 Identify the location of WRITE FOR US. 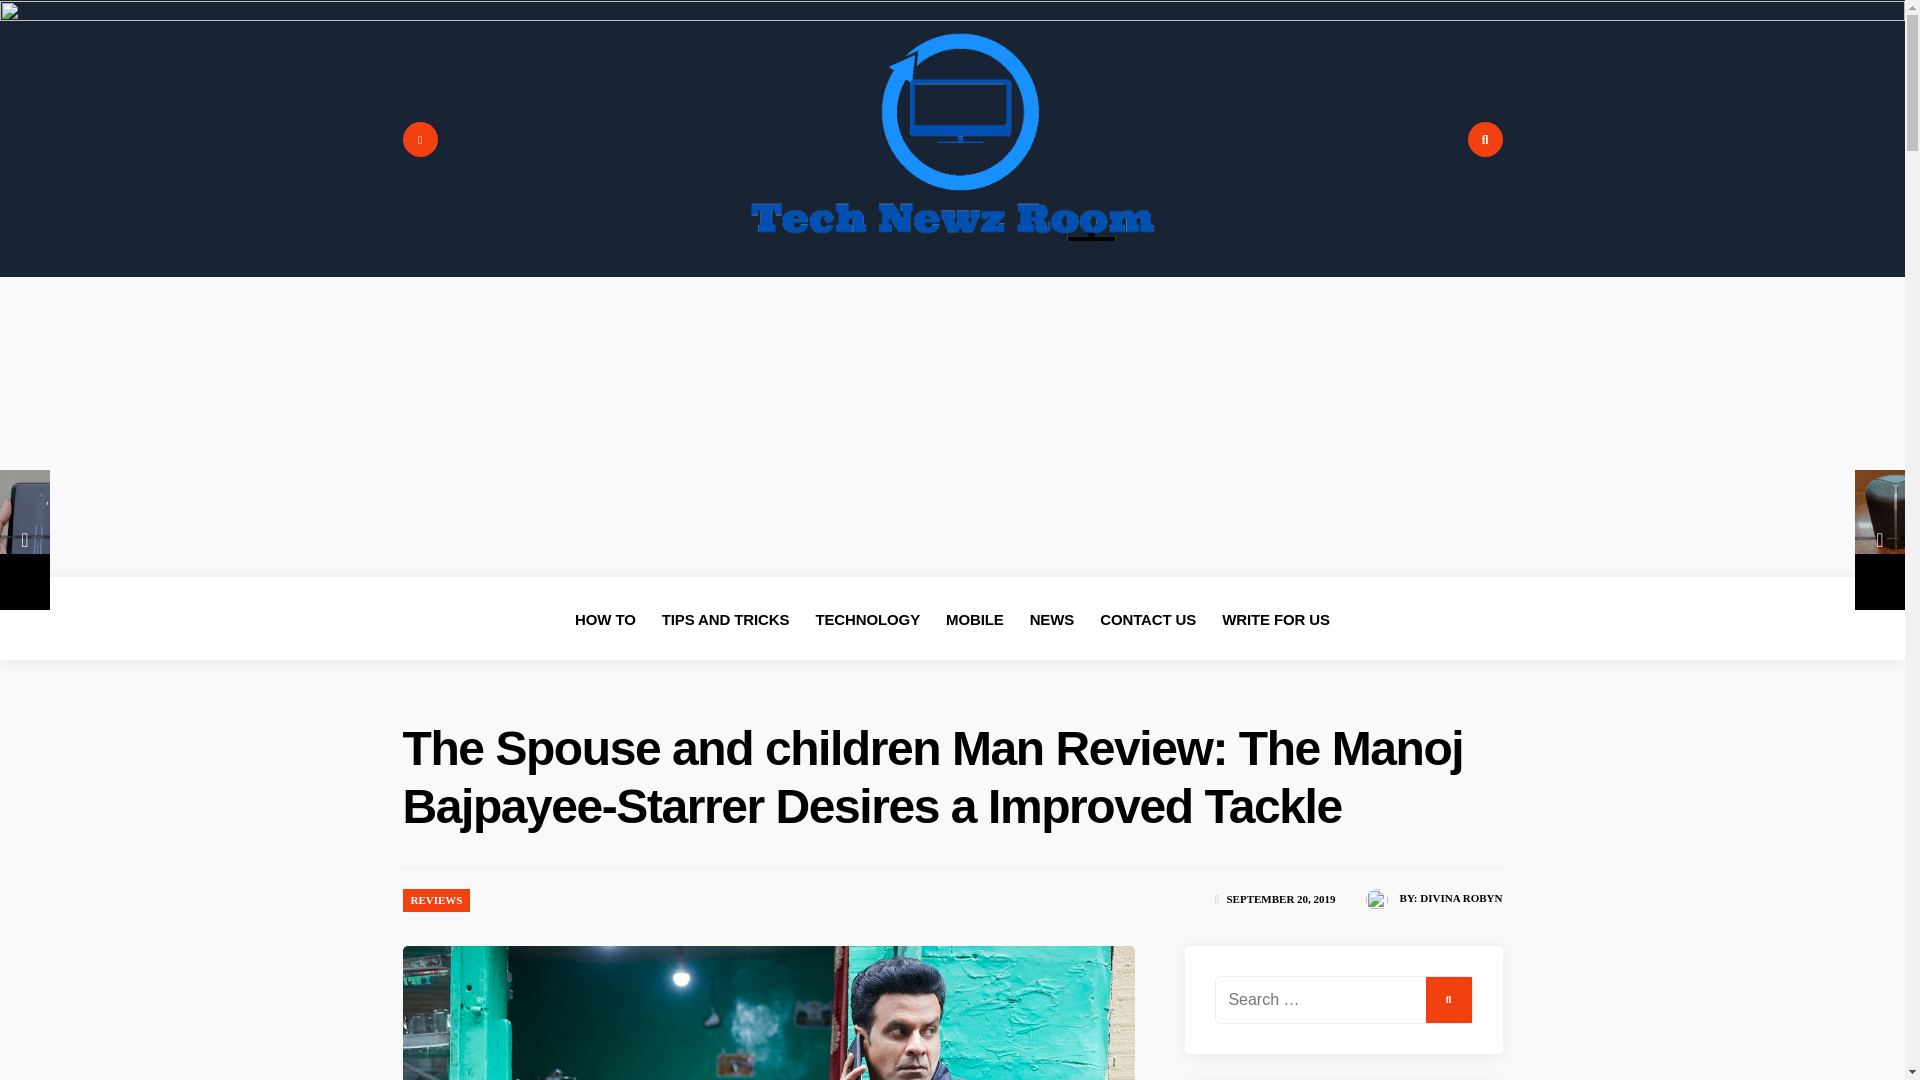
(1276, 619).